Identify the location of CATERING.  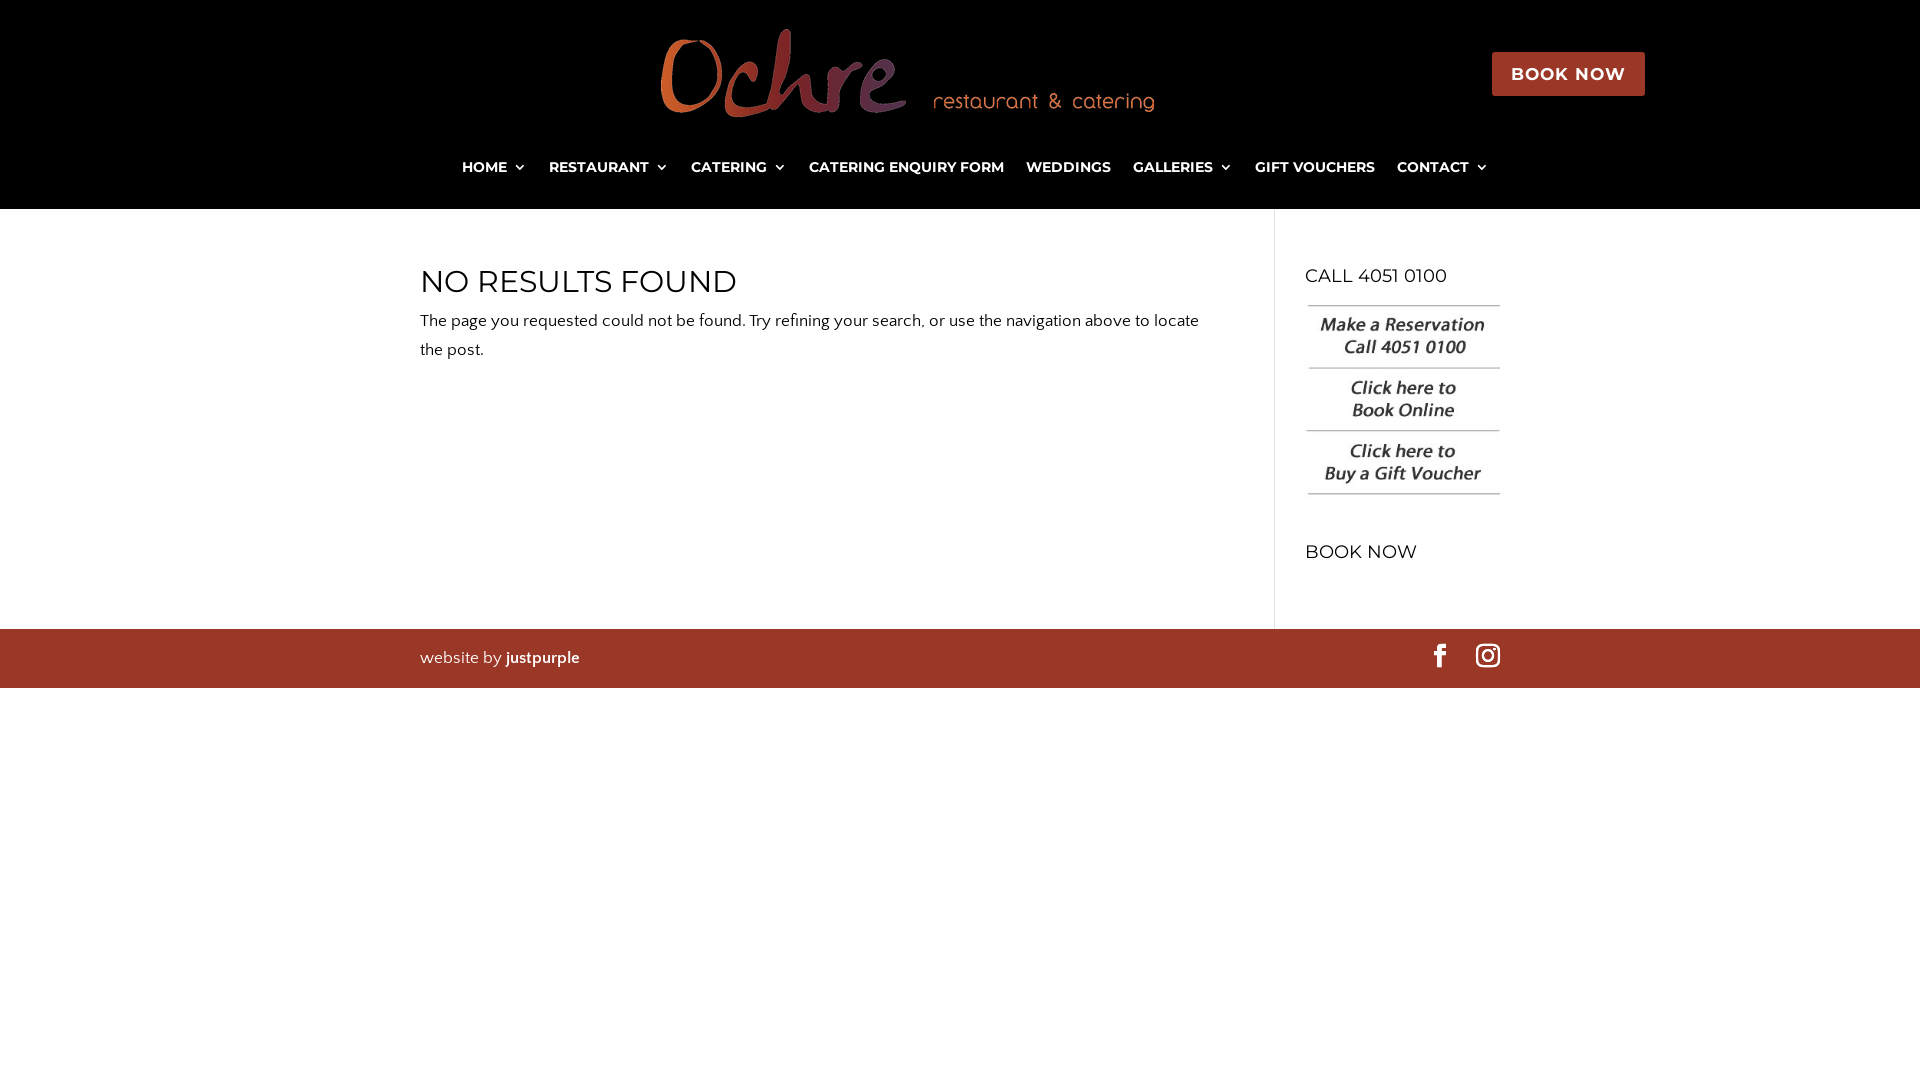
(738, 171).